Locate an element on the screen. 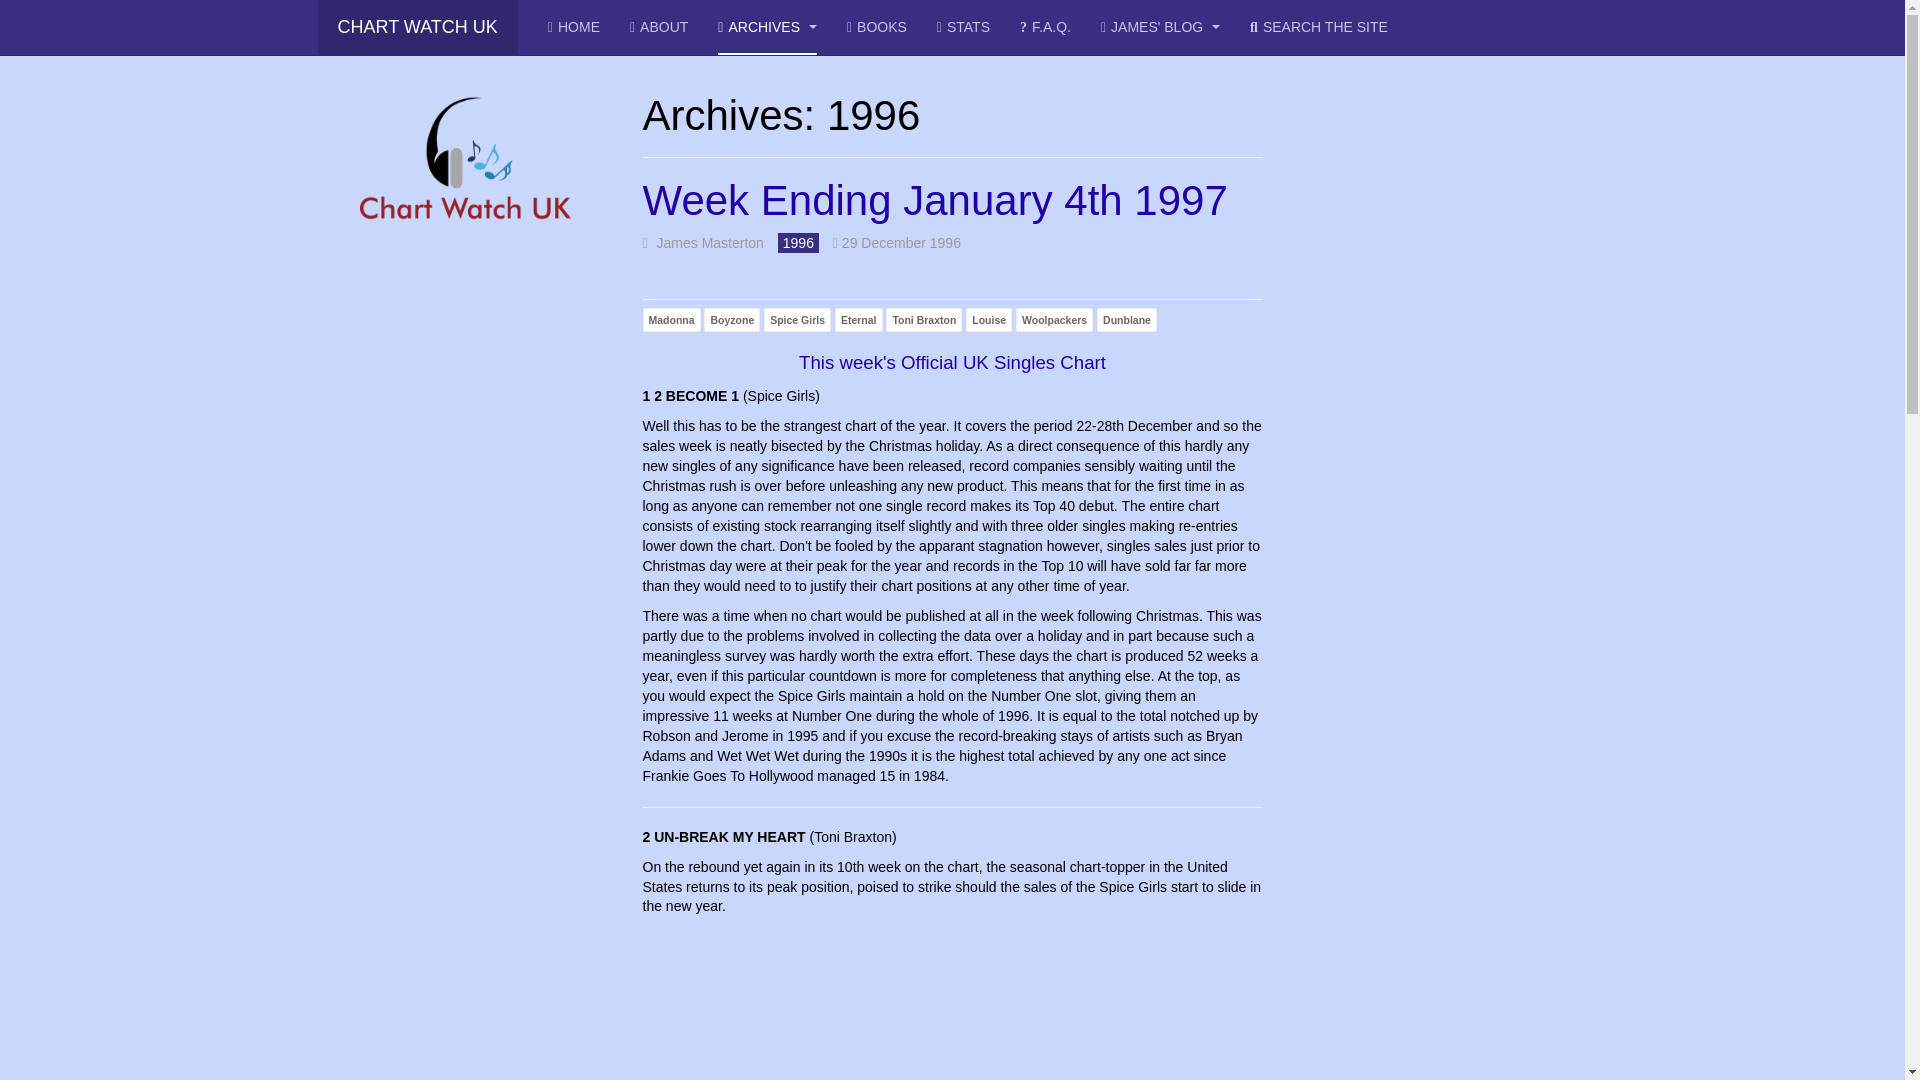  ABOUT is located at coordinates (658, 28).